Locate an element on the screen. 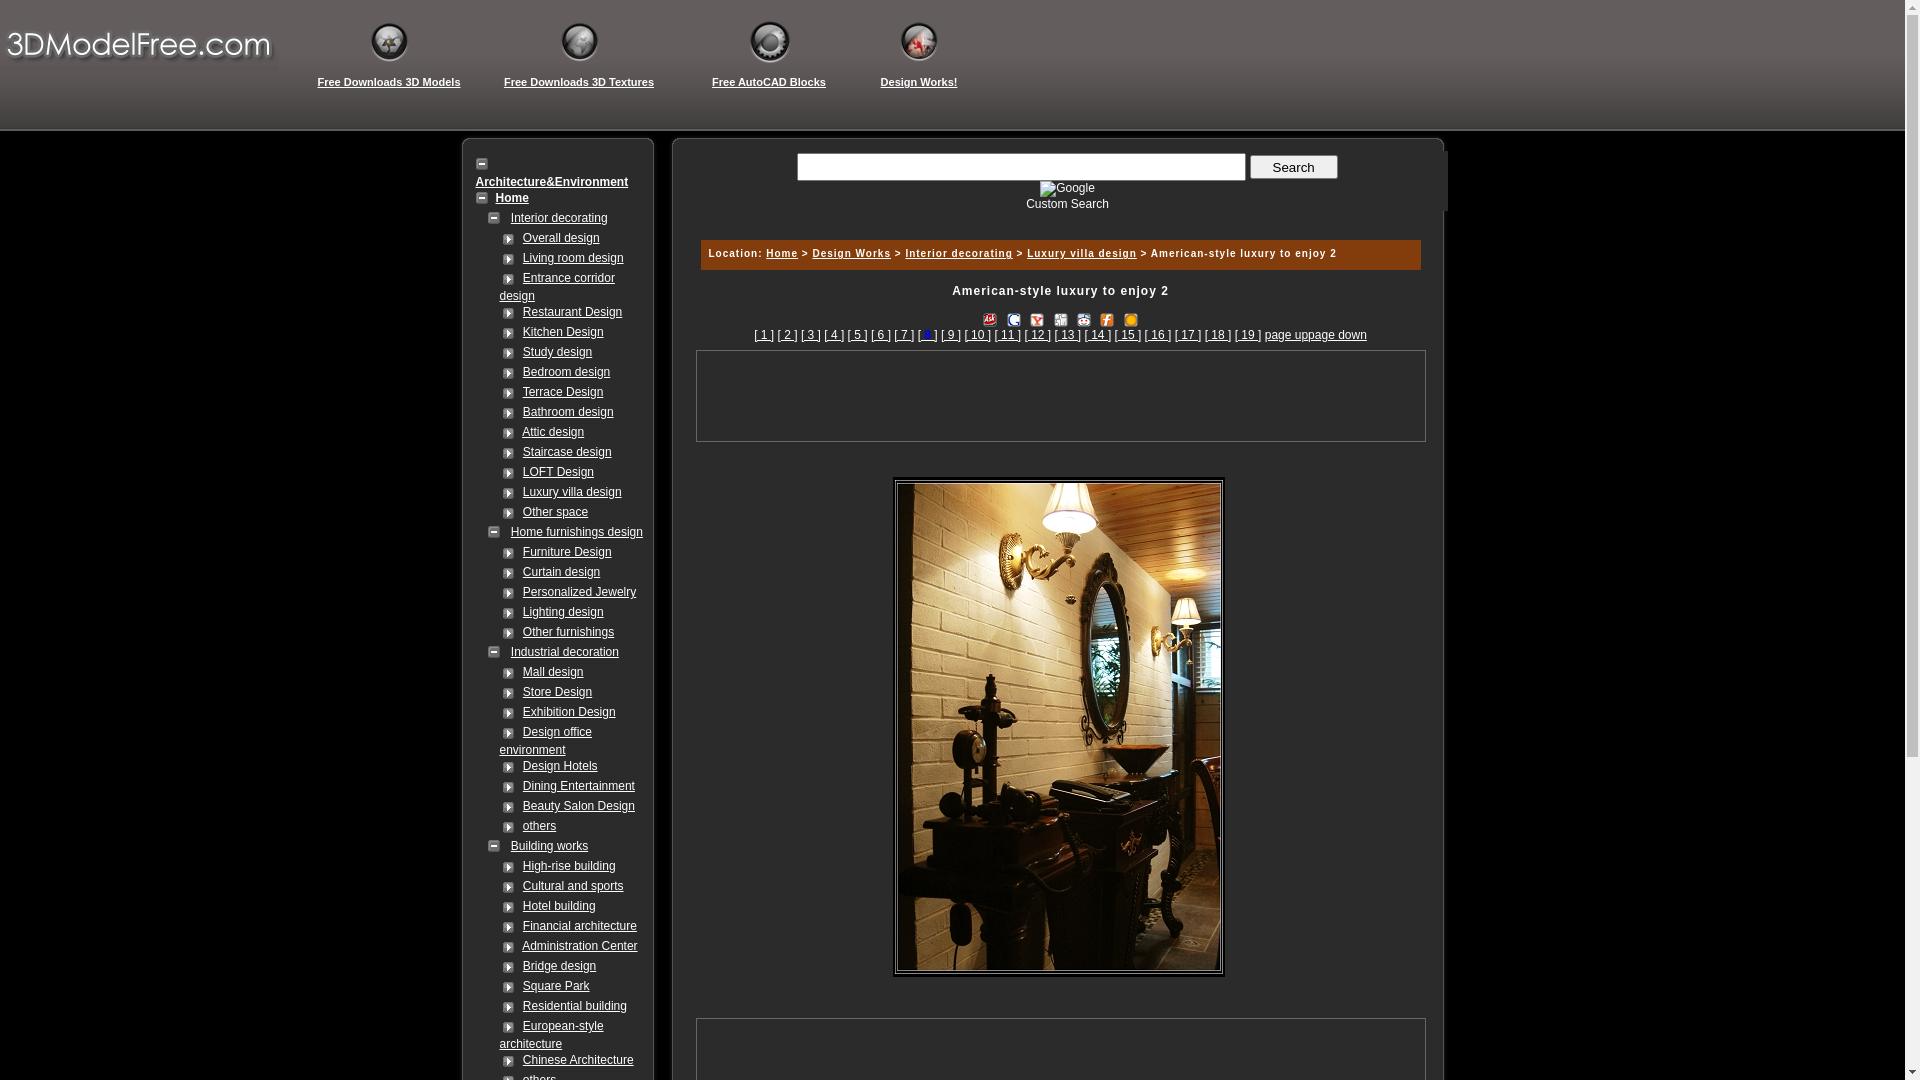 The width and height of the screenshot is (1920, 1080). Architecture&Environment is located at coordinates (552, 182).